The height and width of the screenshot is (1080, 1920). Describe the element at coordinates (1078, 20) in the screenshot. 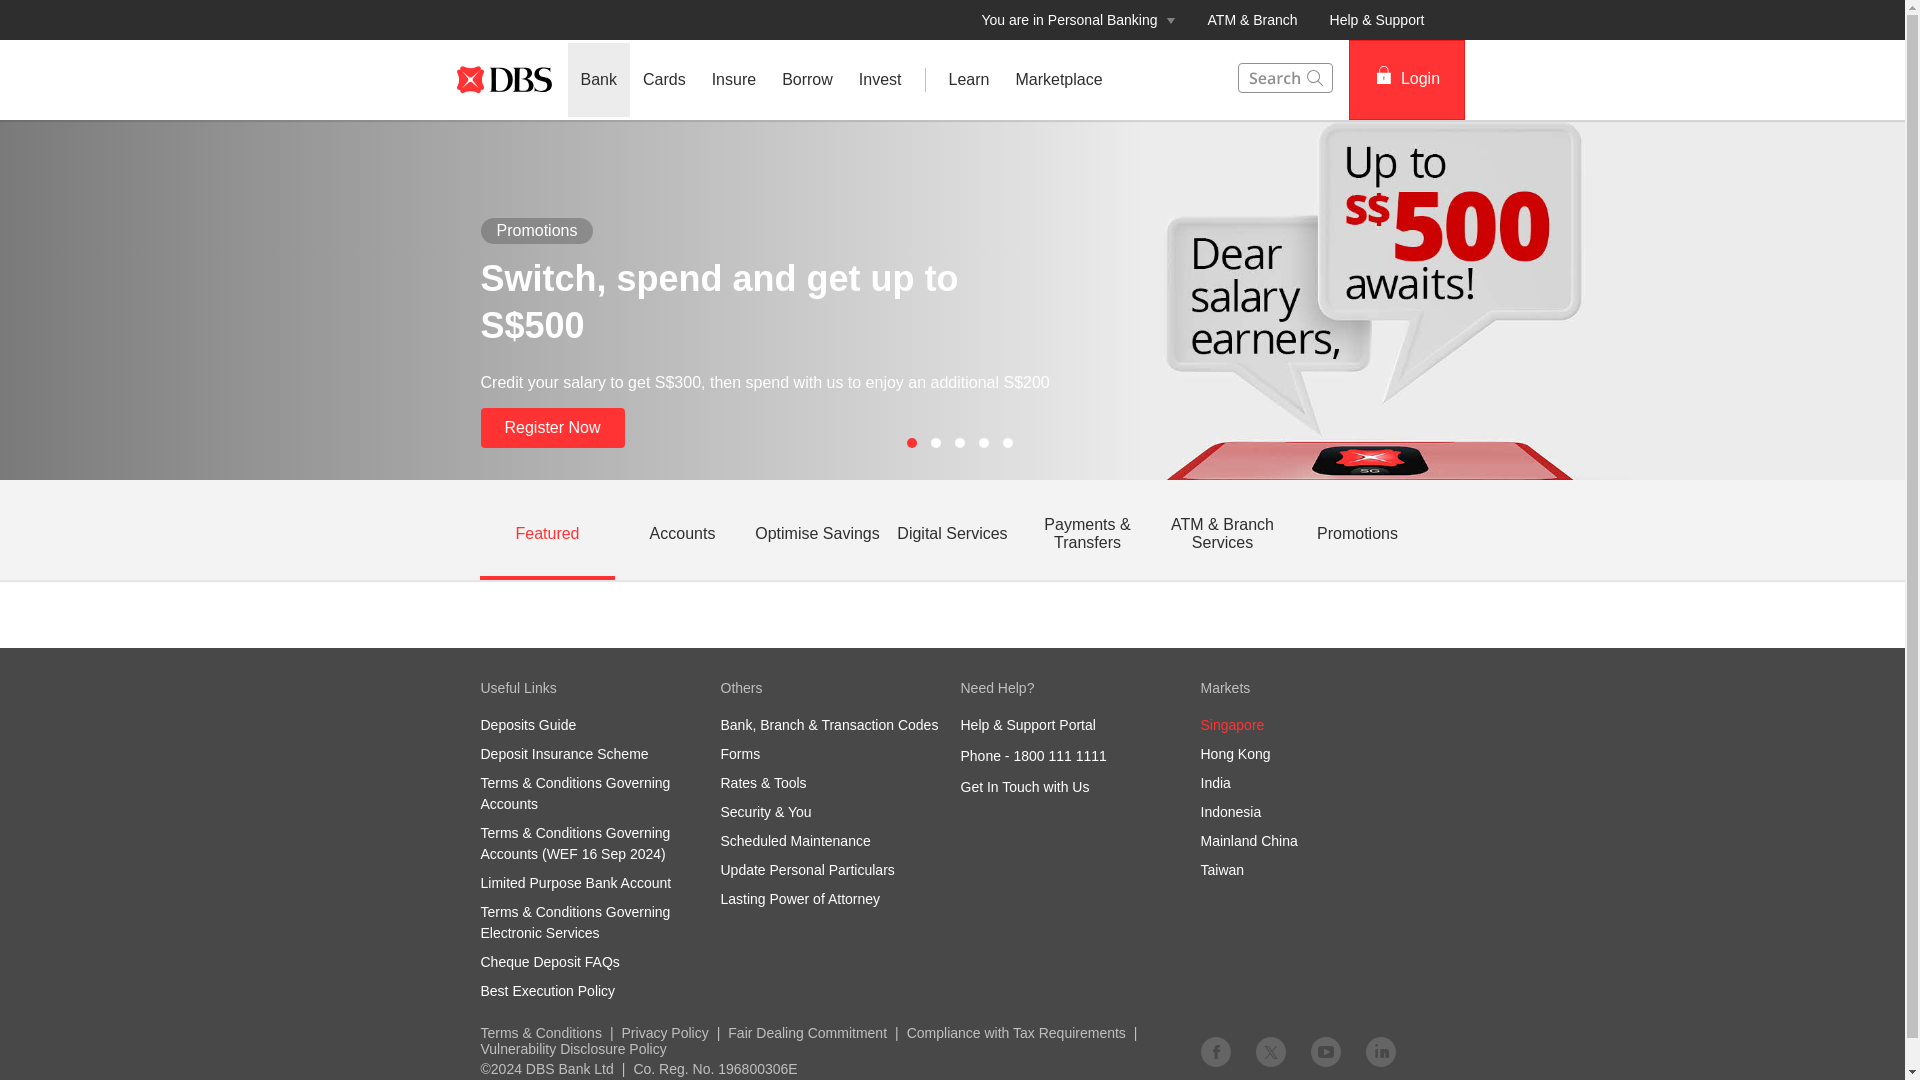

I see `You are in Personal Banking` at that location.